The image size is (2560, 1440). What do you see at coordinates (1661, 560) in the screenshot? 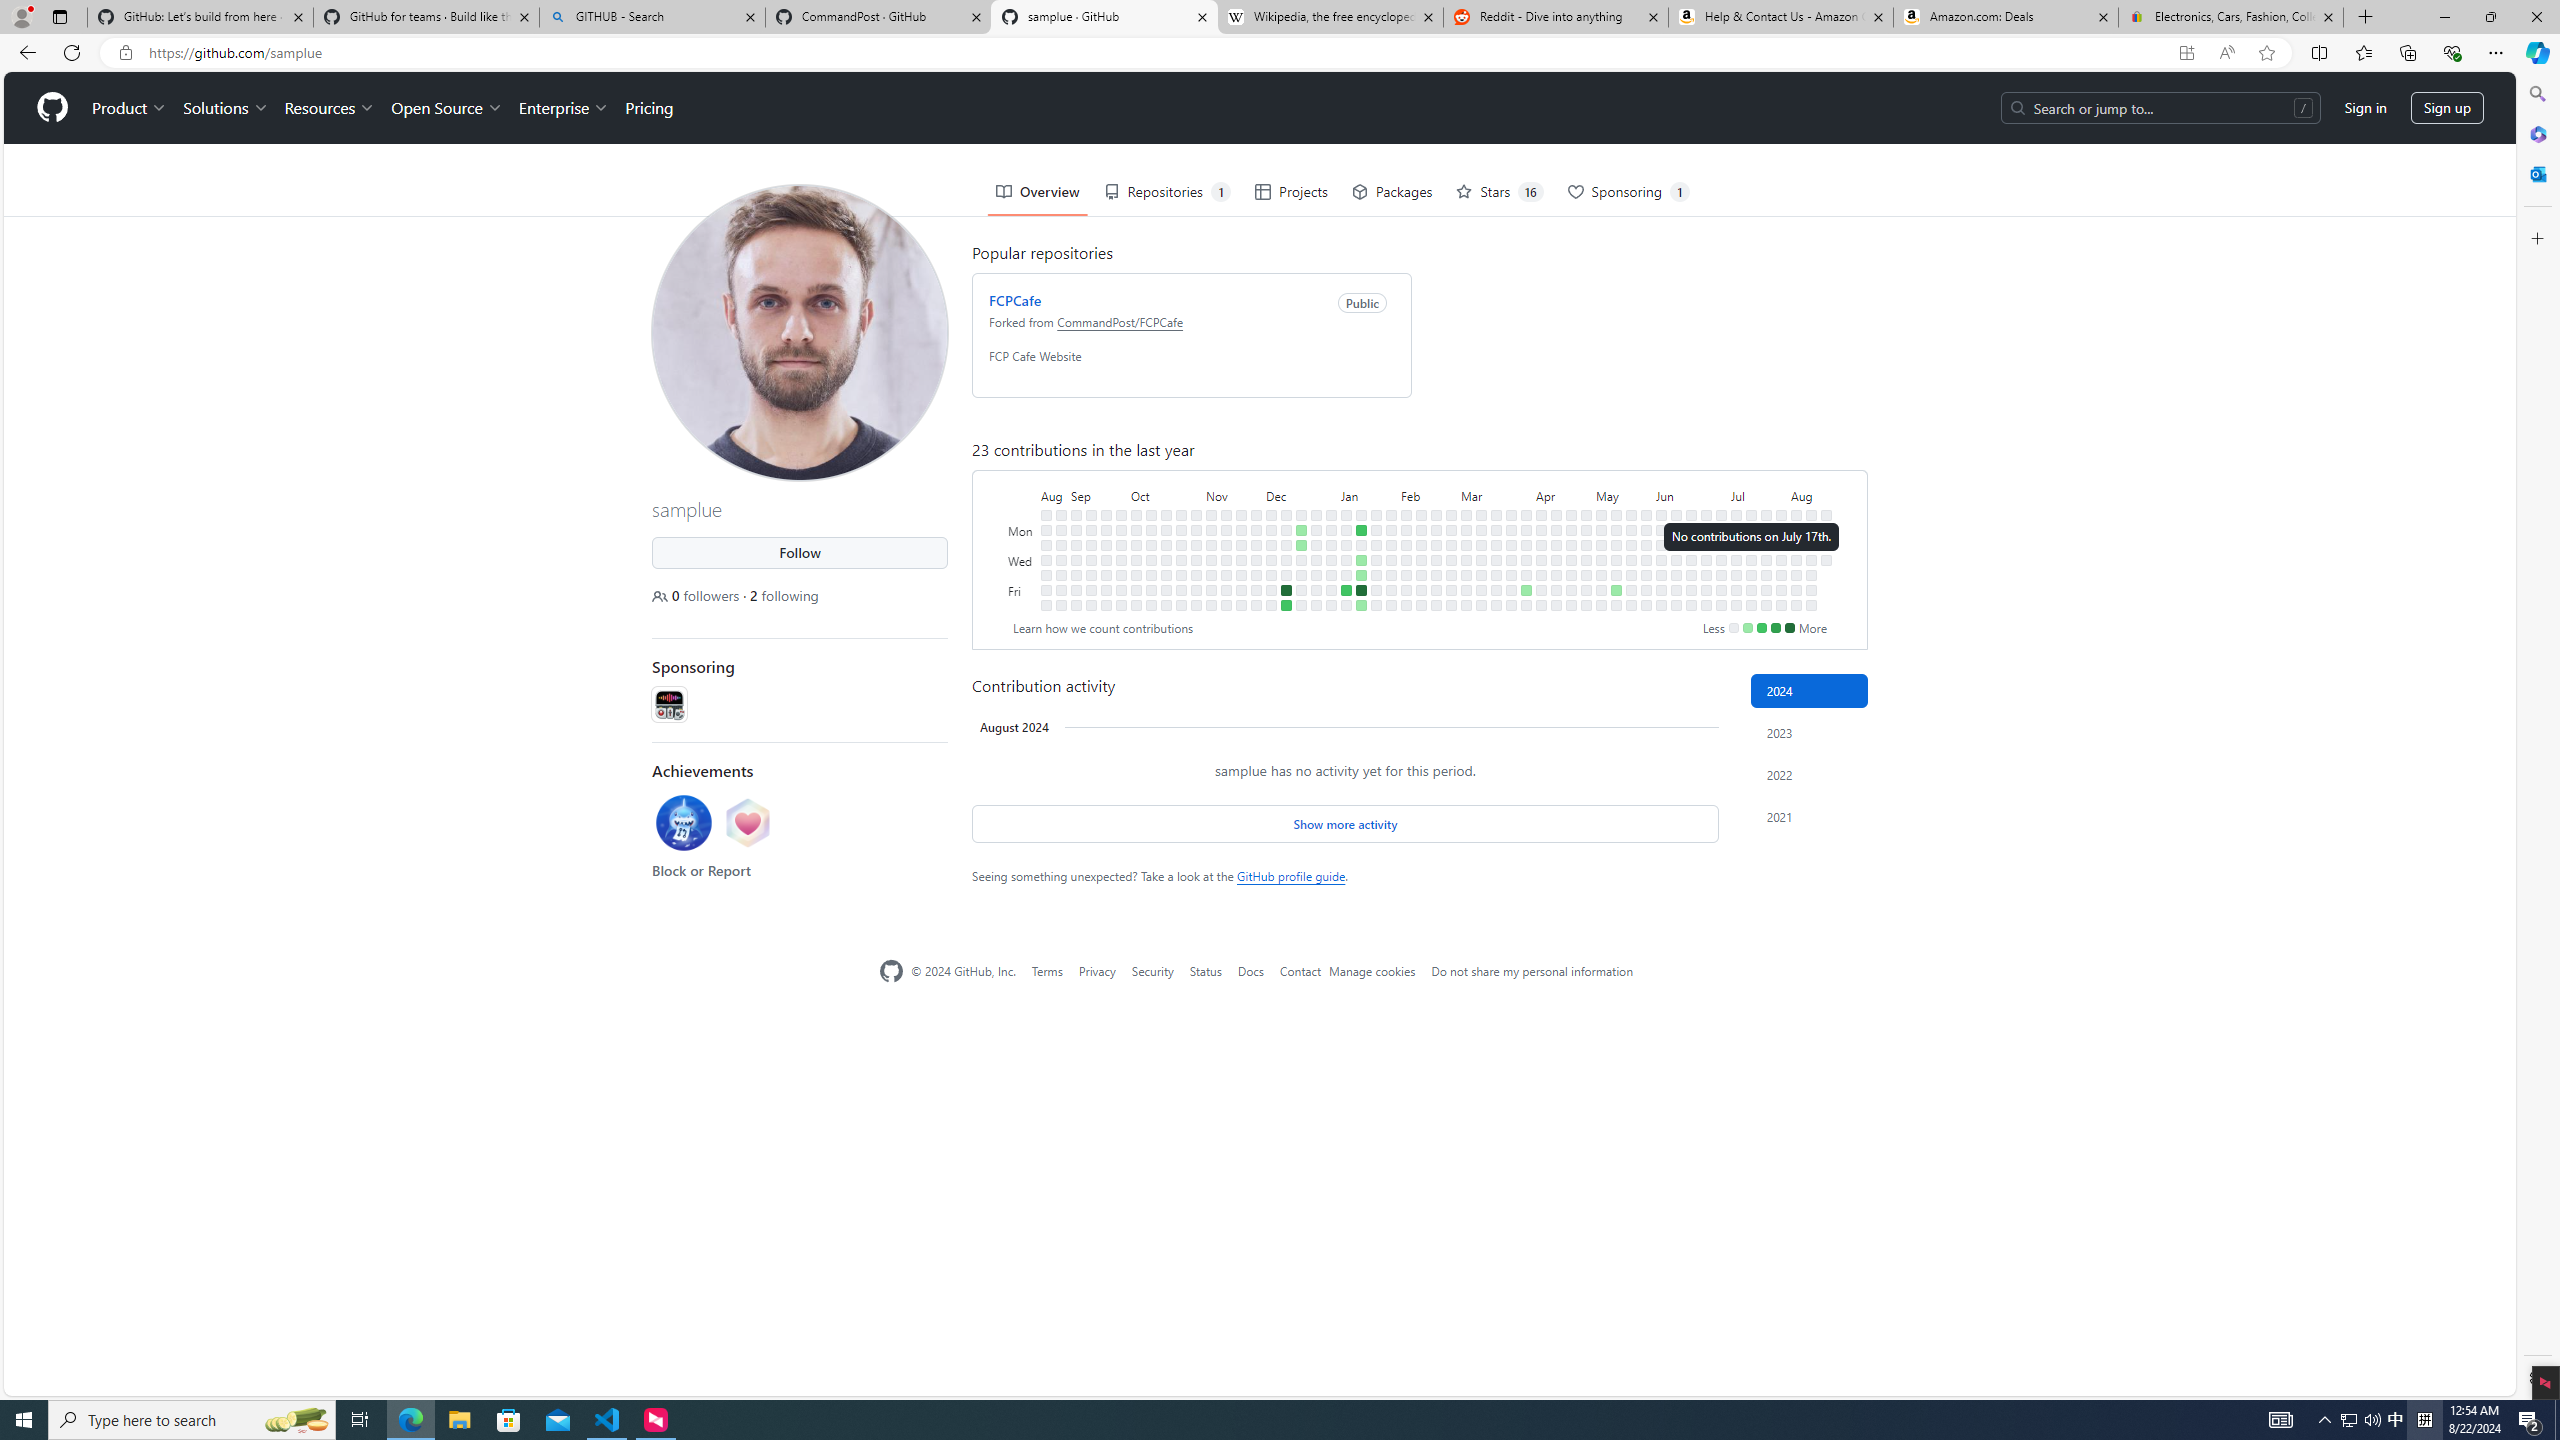
I see `No contributions on June 5th.` at bounding box center [1661, 560].